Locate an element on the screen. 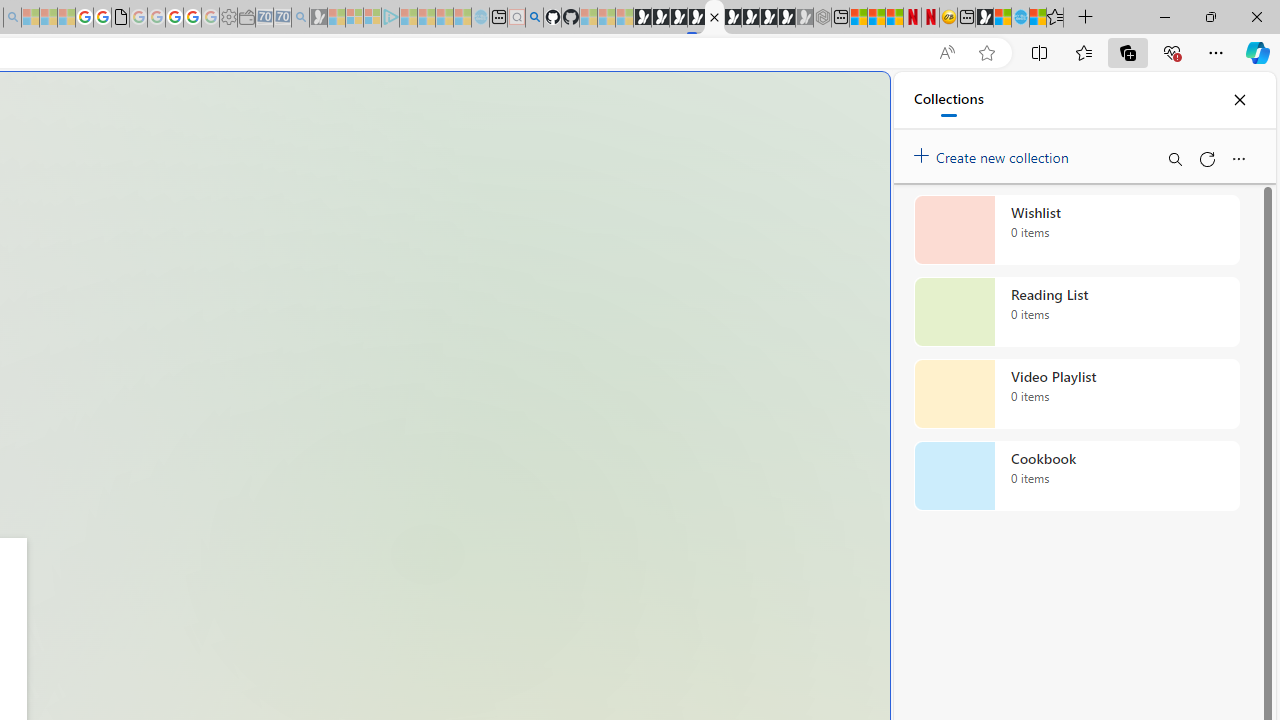  Wallet - Sleeping is located at coordinates (246, 18).